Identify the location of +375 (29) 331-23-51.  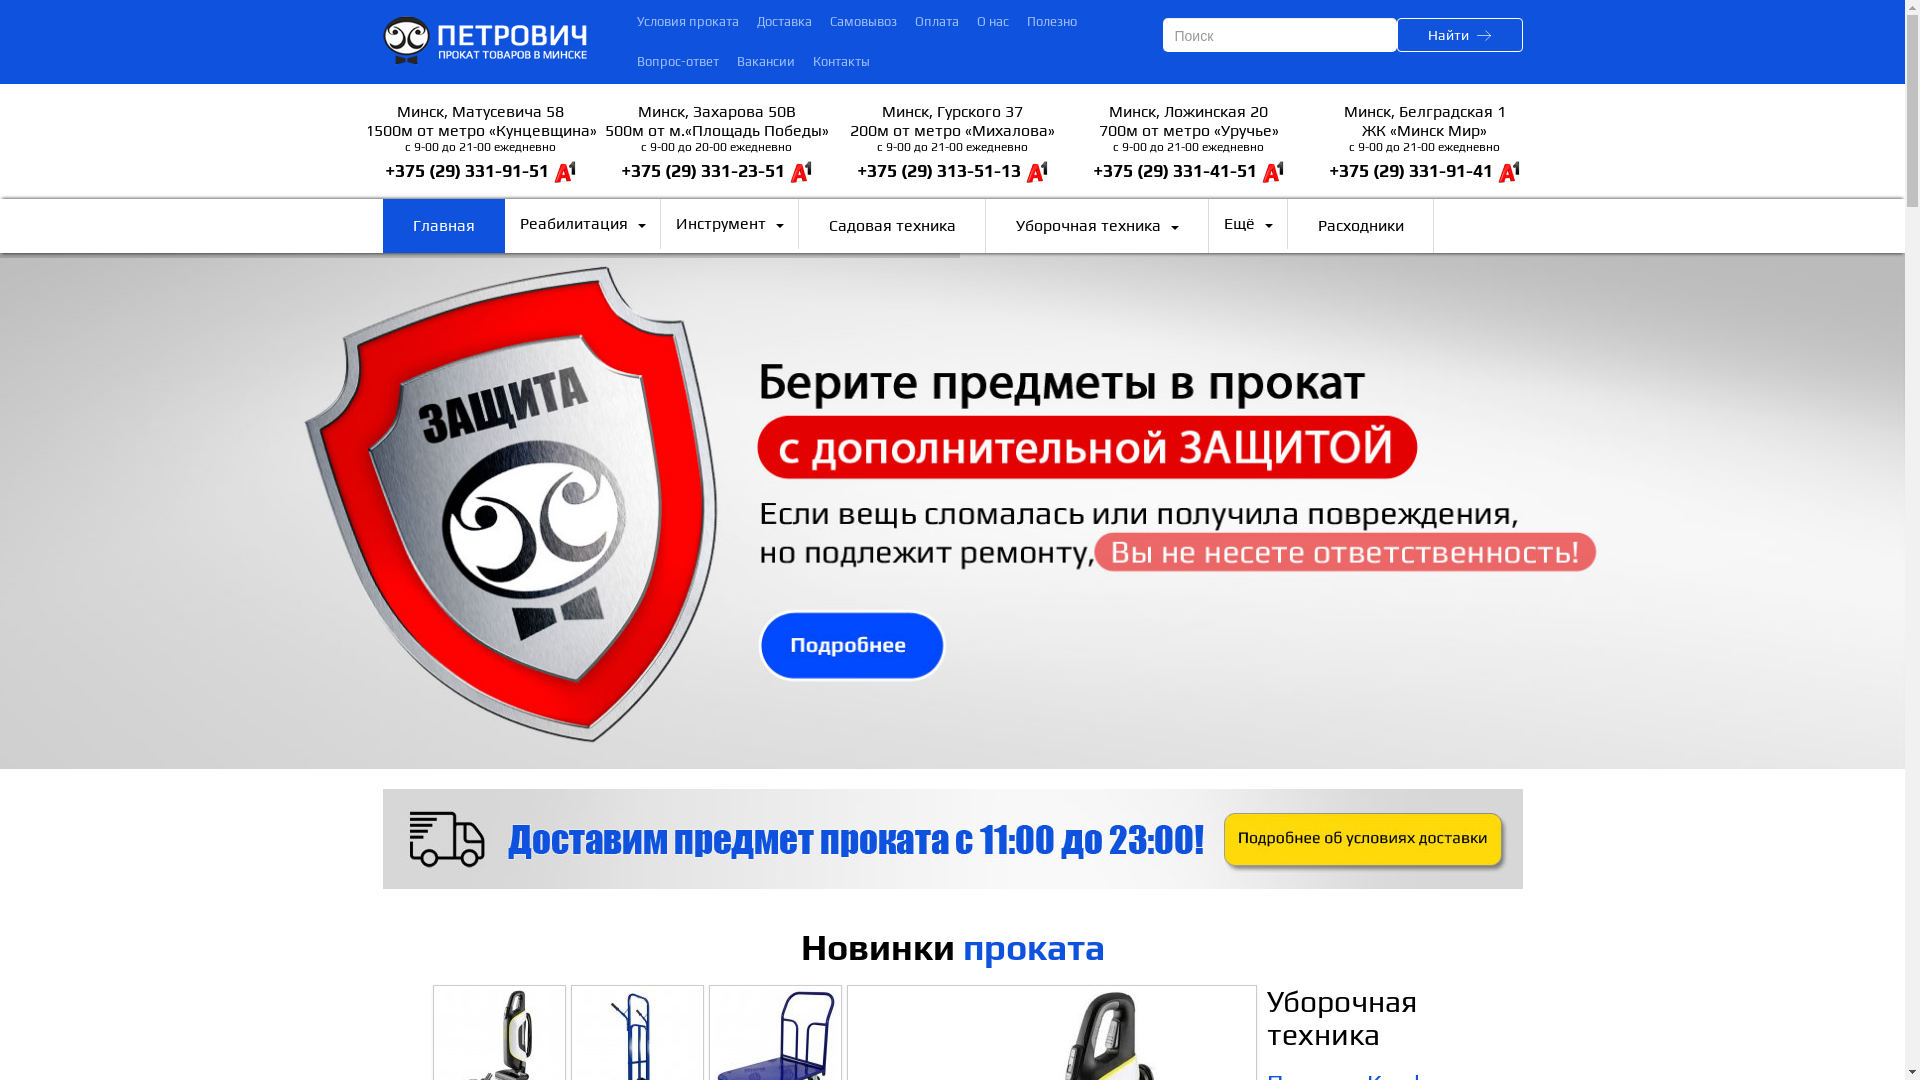
(702, 170).